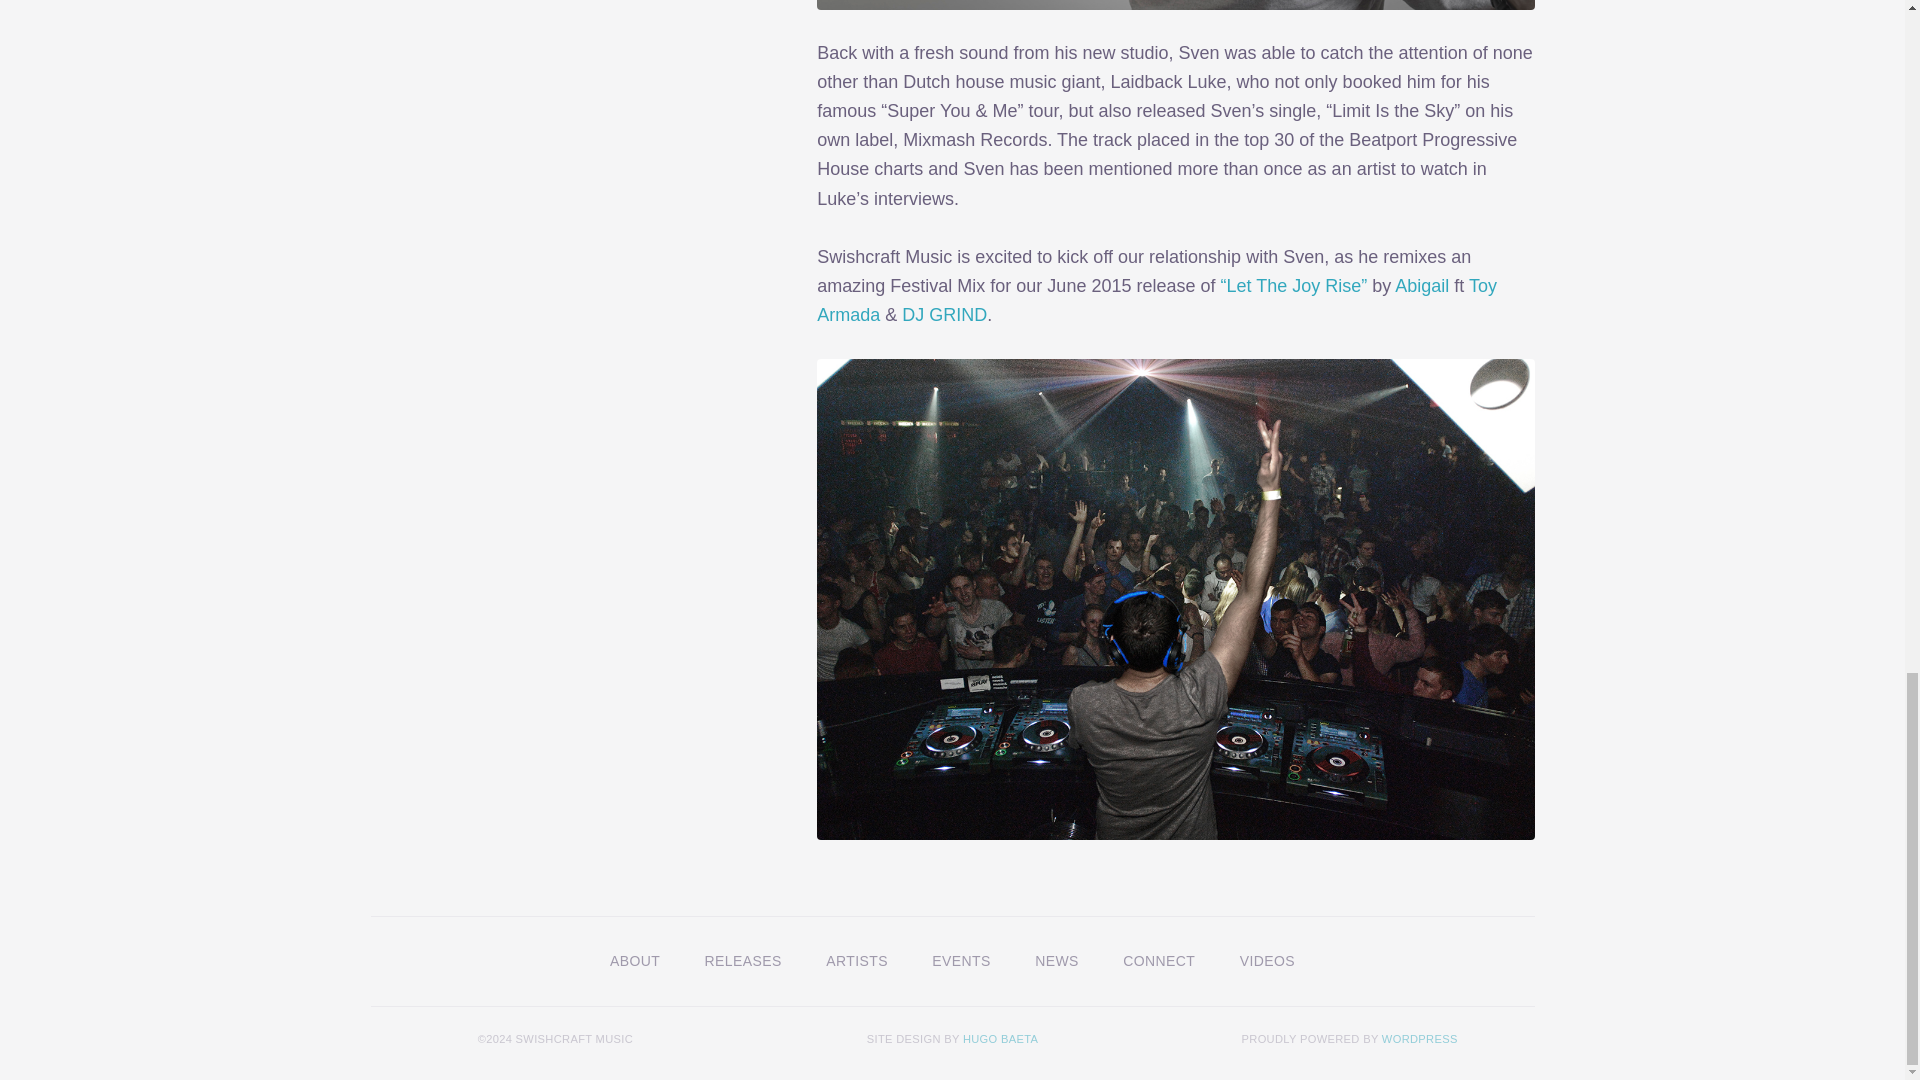  What do you see at coordinates (1158, 960) in the screenshot?
I see `CONNECT` at bounding box center [1158, 960].